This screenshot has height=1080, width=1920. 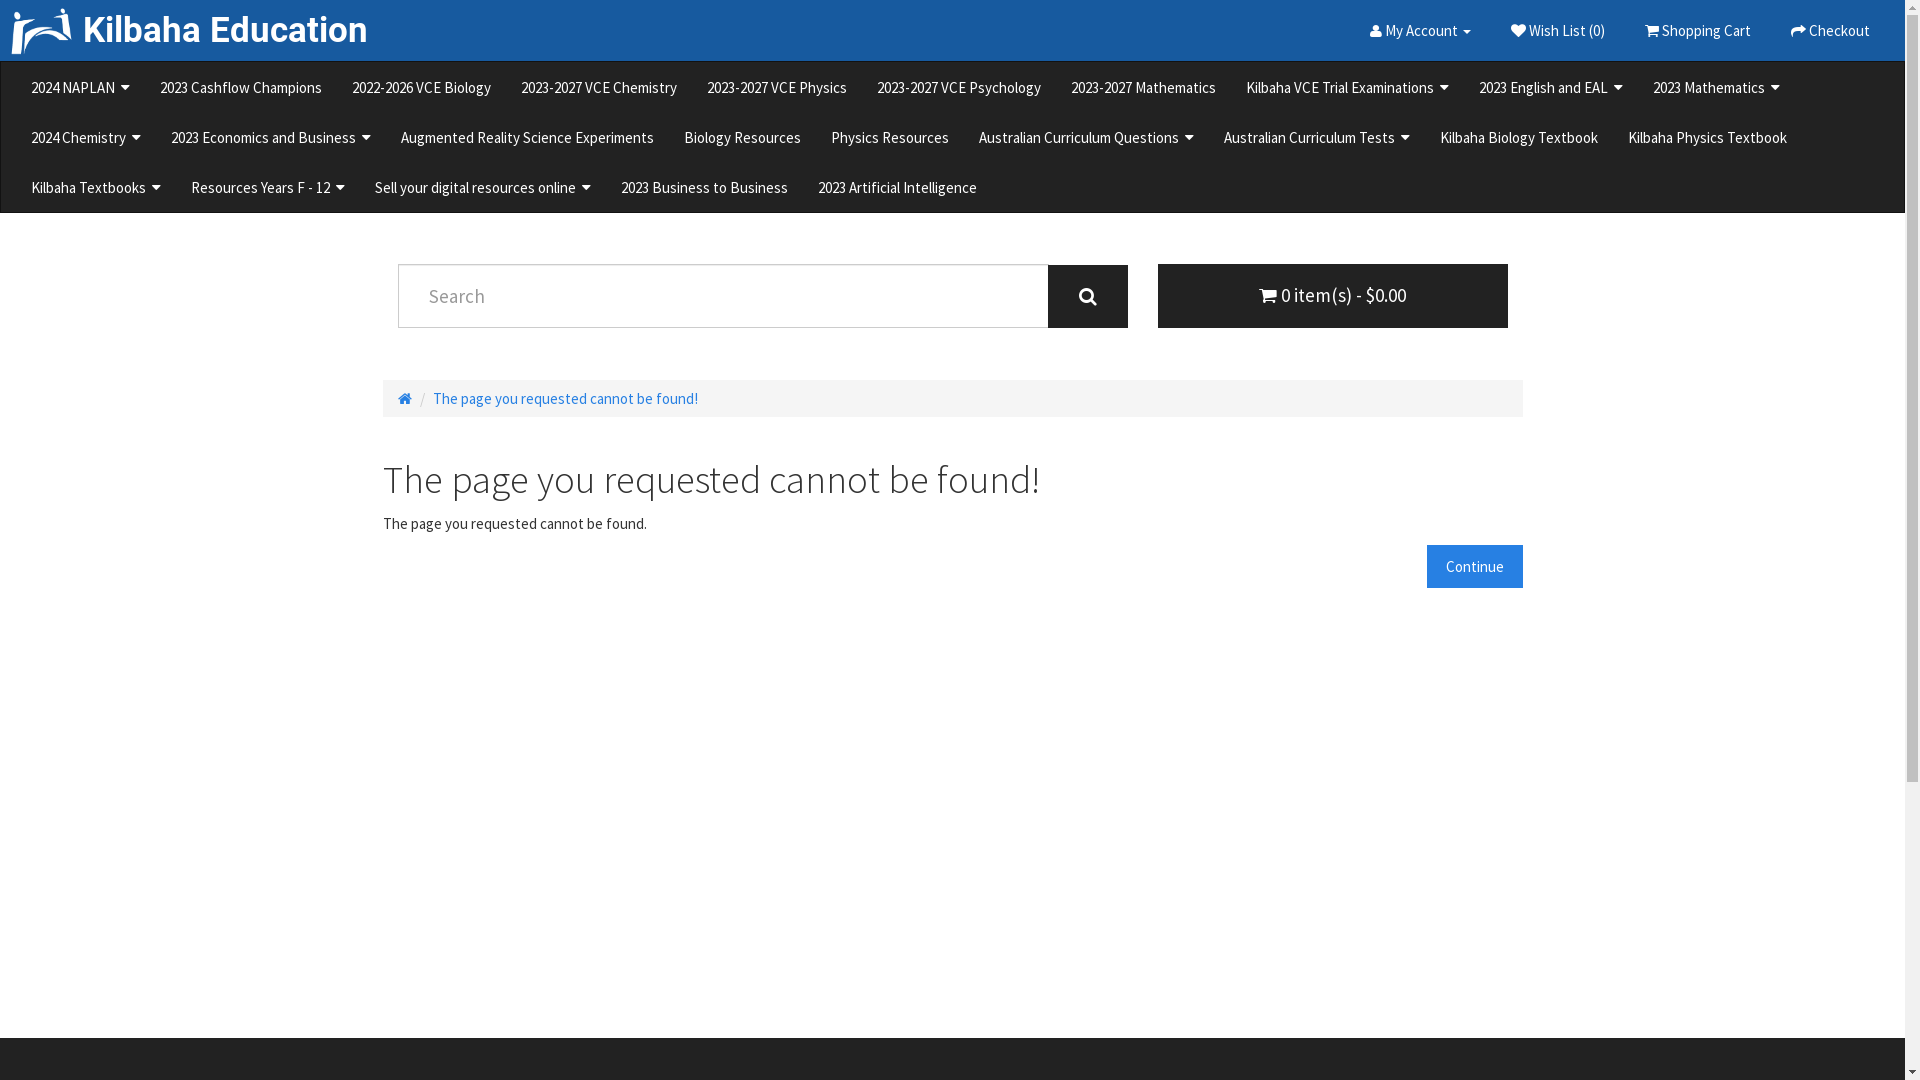 I want to click on Augmented Reality Science Experiments, so click(x=528, y=137).